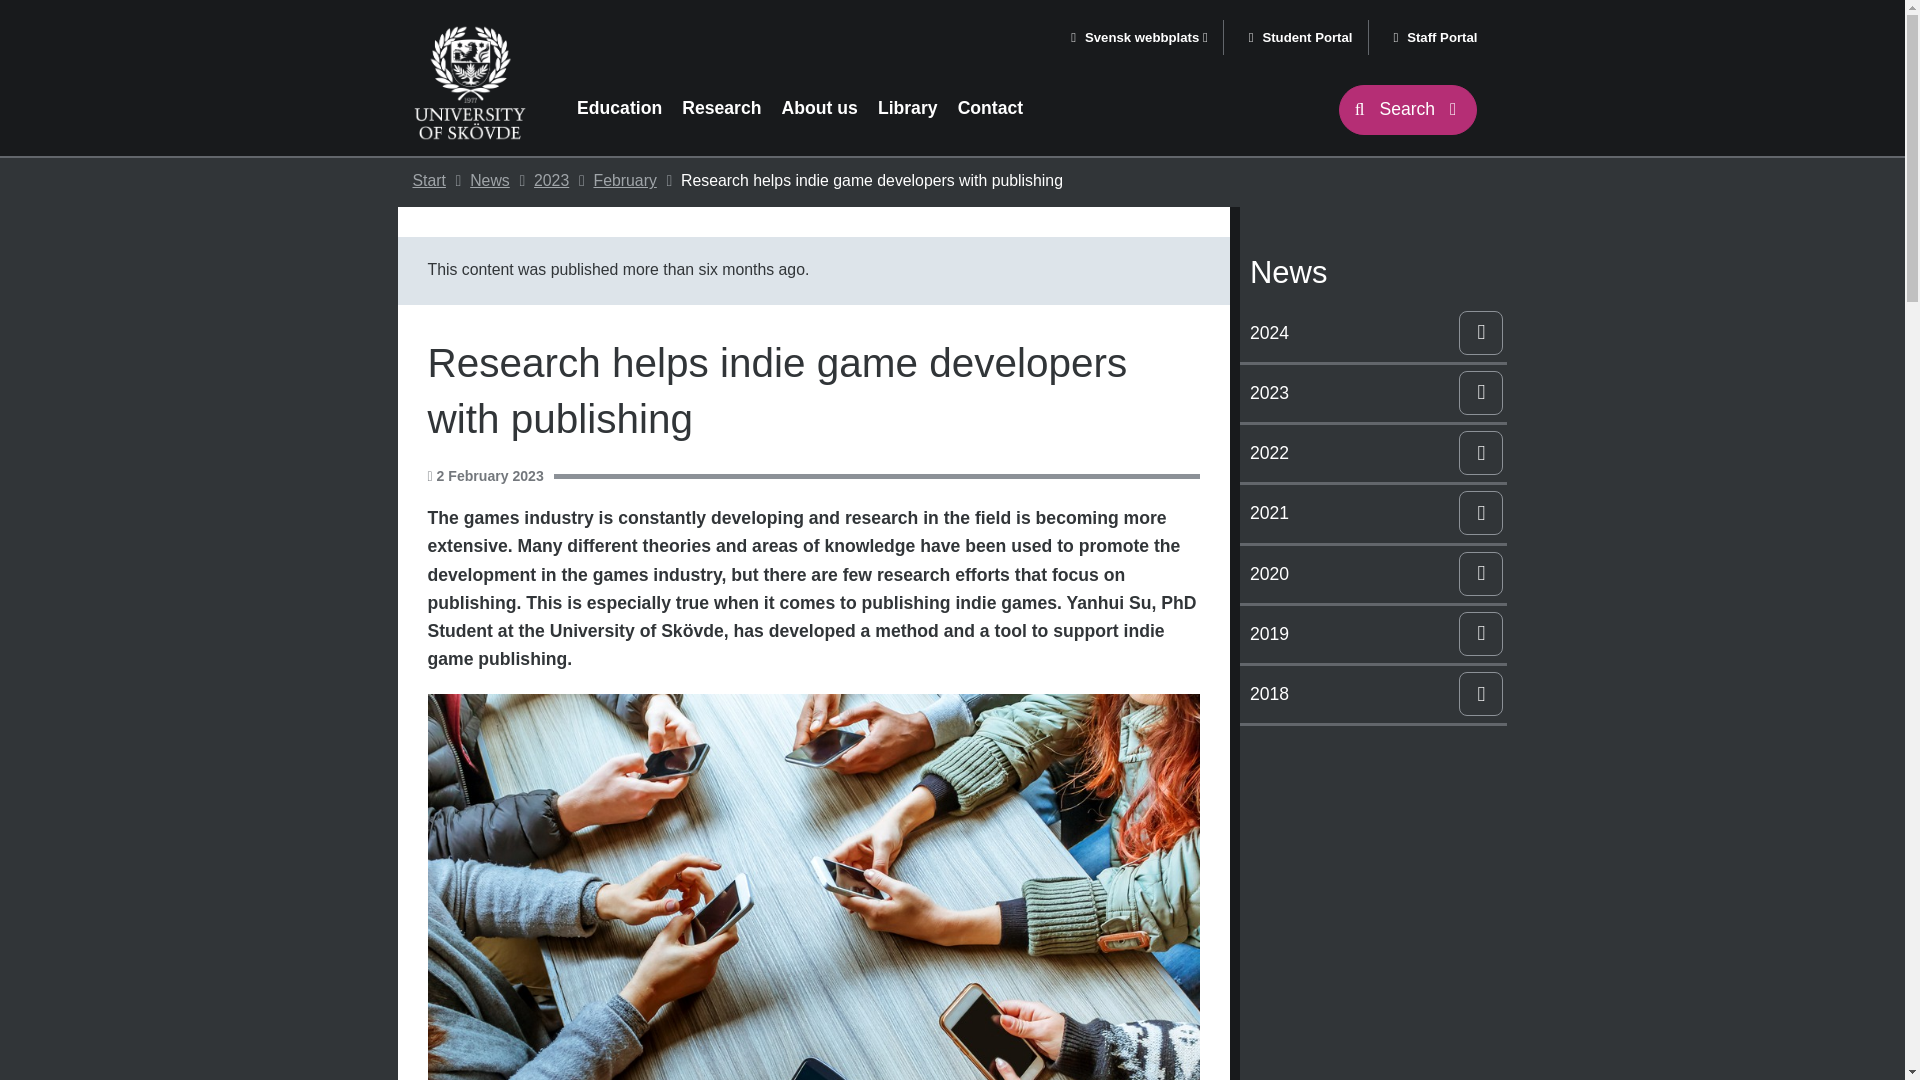 This screenshot has height=1080, width=1920. What do you see at coordinates (721, 108) in the screenshot?
I see `Research` at bounding box center [721, 108].